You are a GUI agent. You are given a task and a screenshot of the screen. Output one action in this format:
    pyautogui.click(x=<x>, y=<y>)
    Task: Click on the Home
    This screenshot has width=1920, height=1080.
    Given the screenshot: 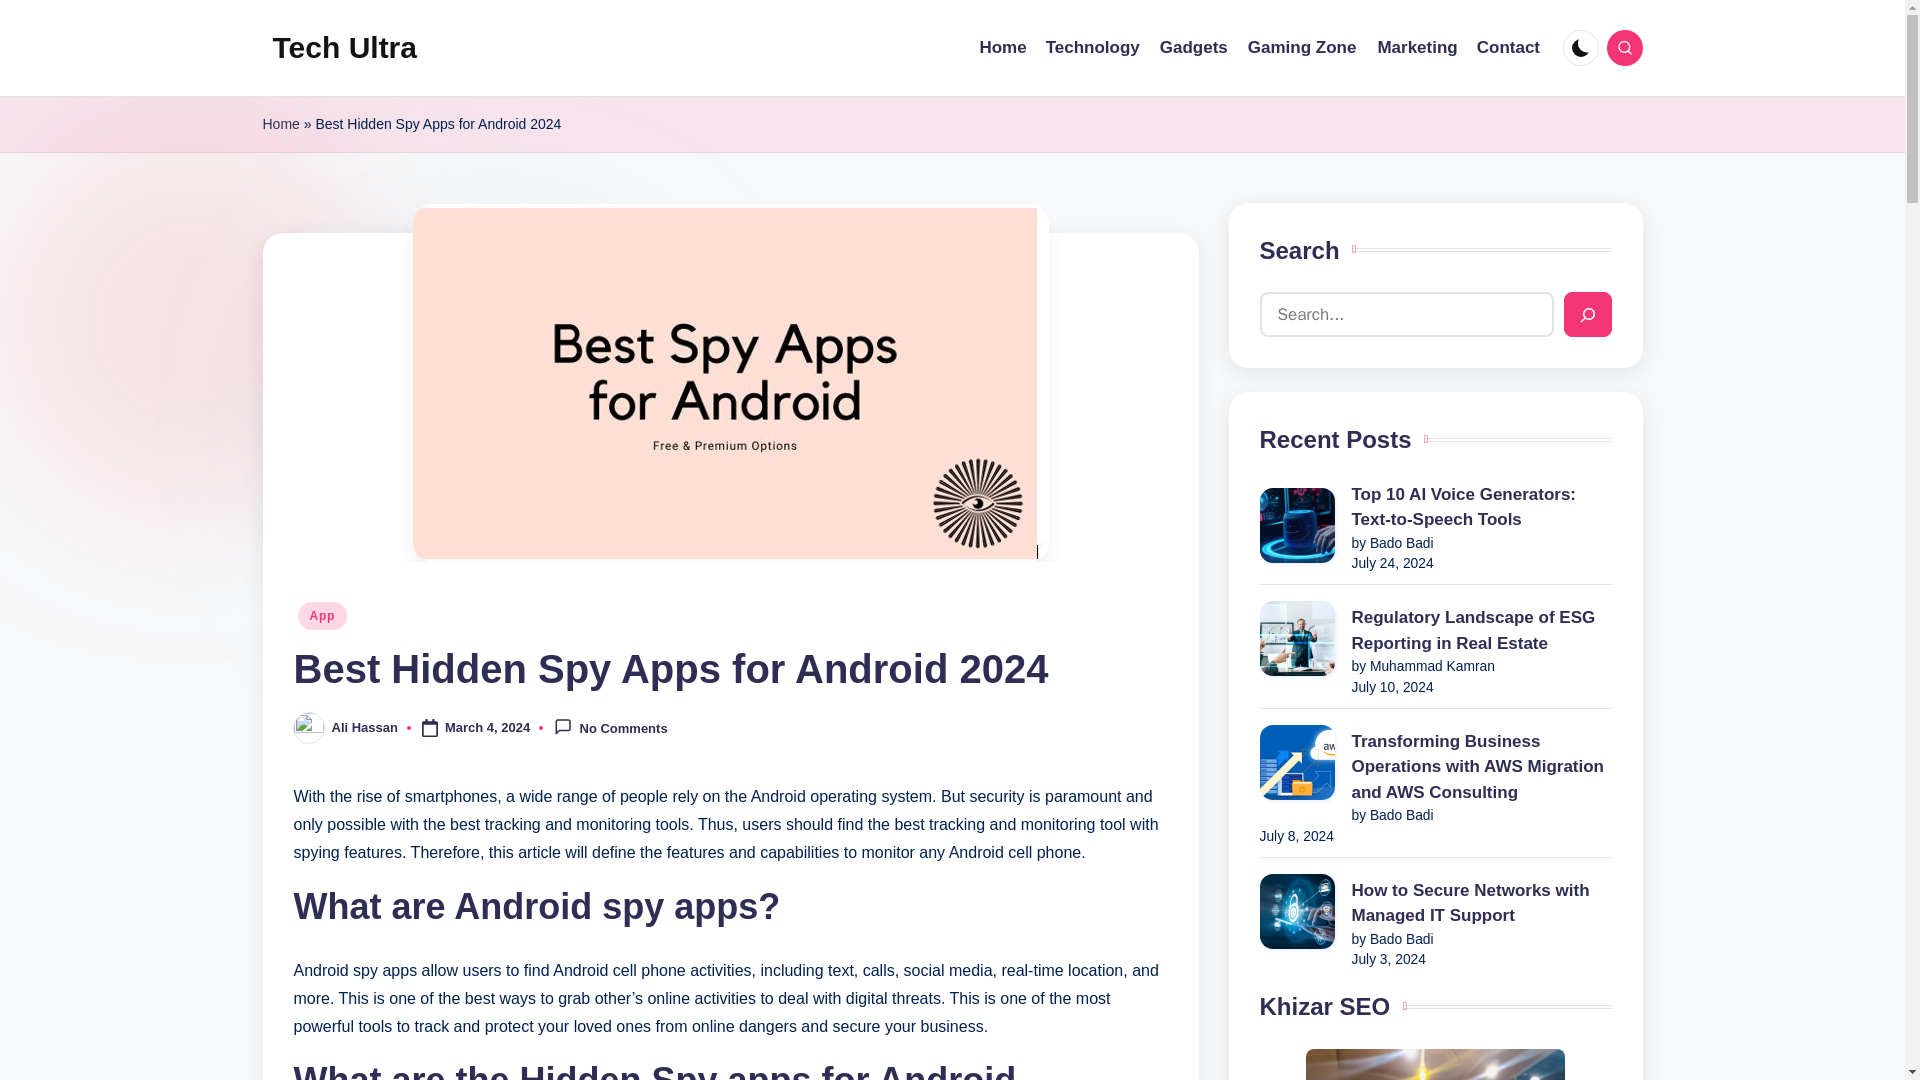 What is the action you would take?
    pyautogui.click(x=1002, y=48)
    